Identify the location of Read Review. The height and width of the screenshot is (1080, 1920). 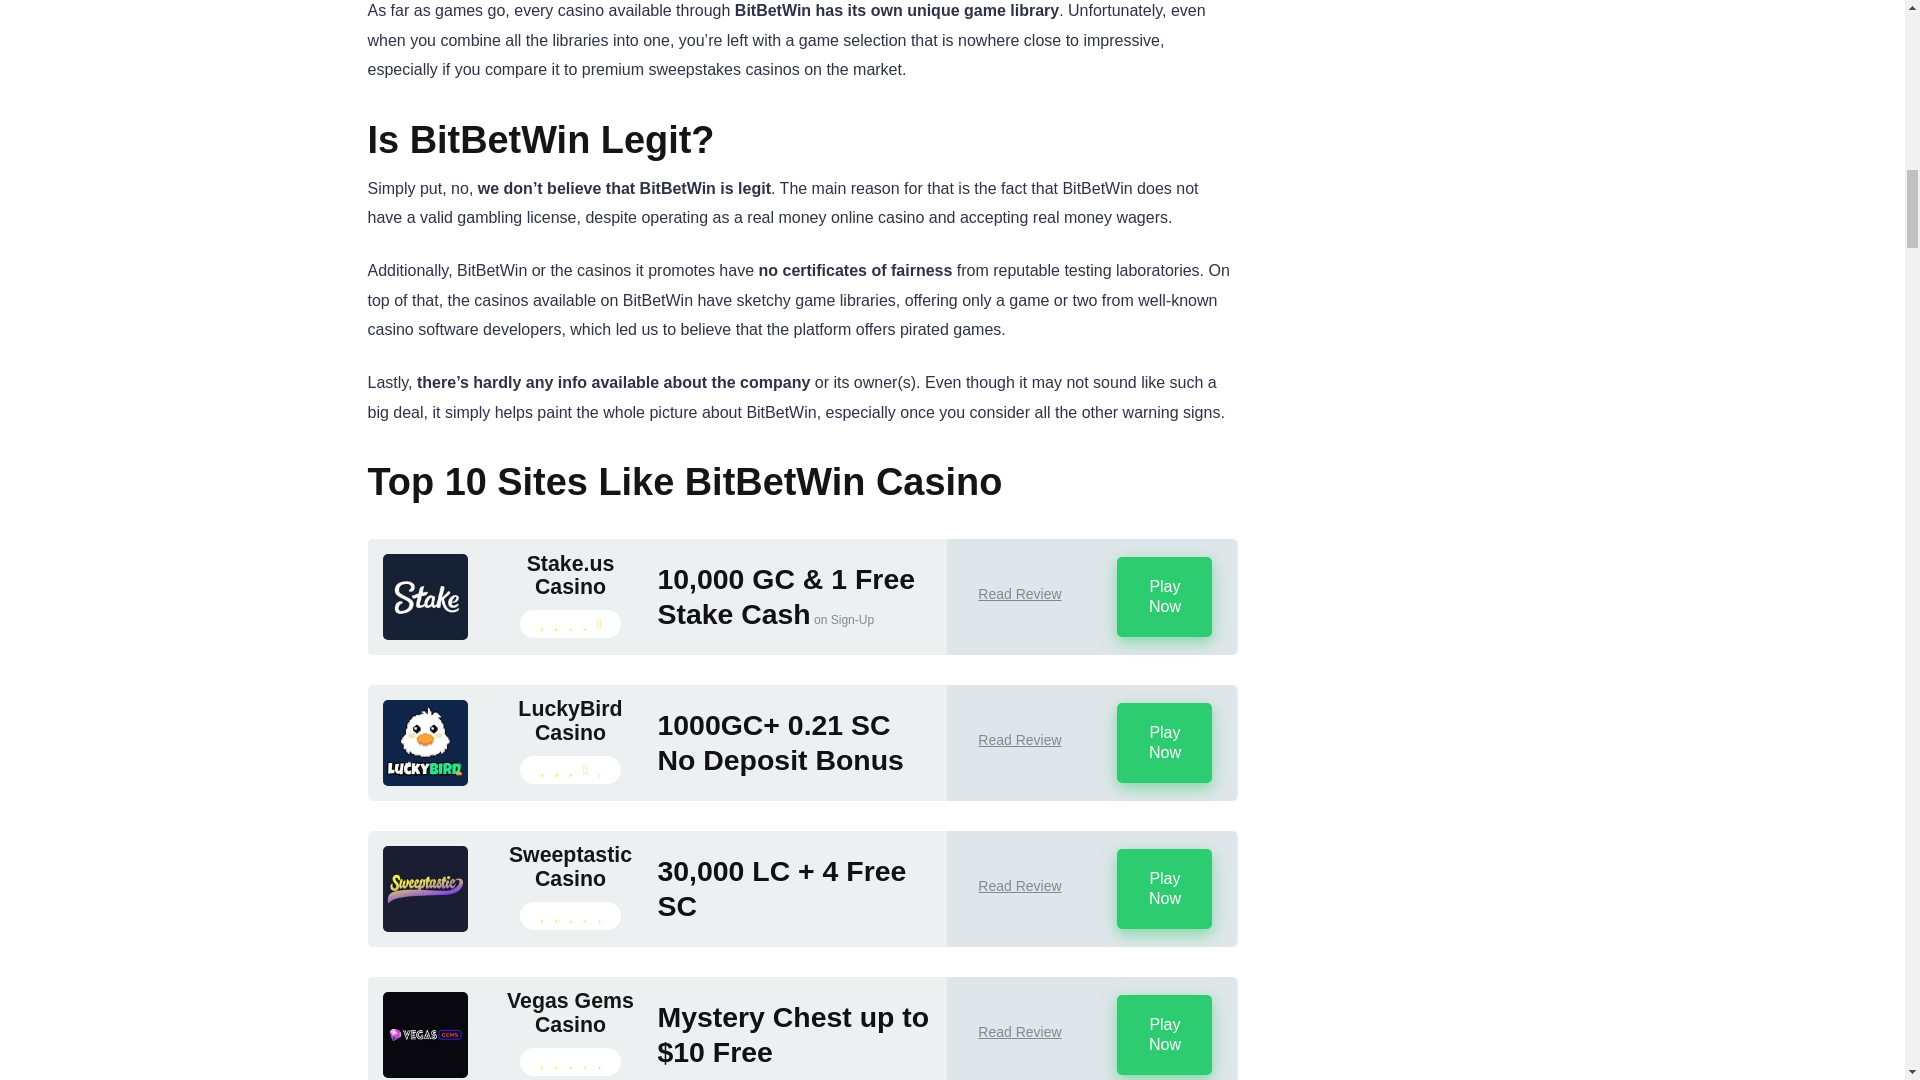
(1019, 886).